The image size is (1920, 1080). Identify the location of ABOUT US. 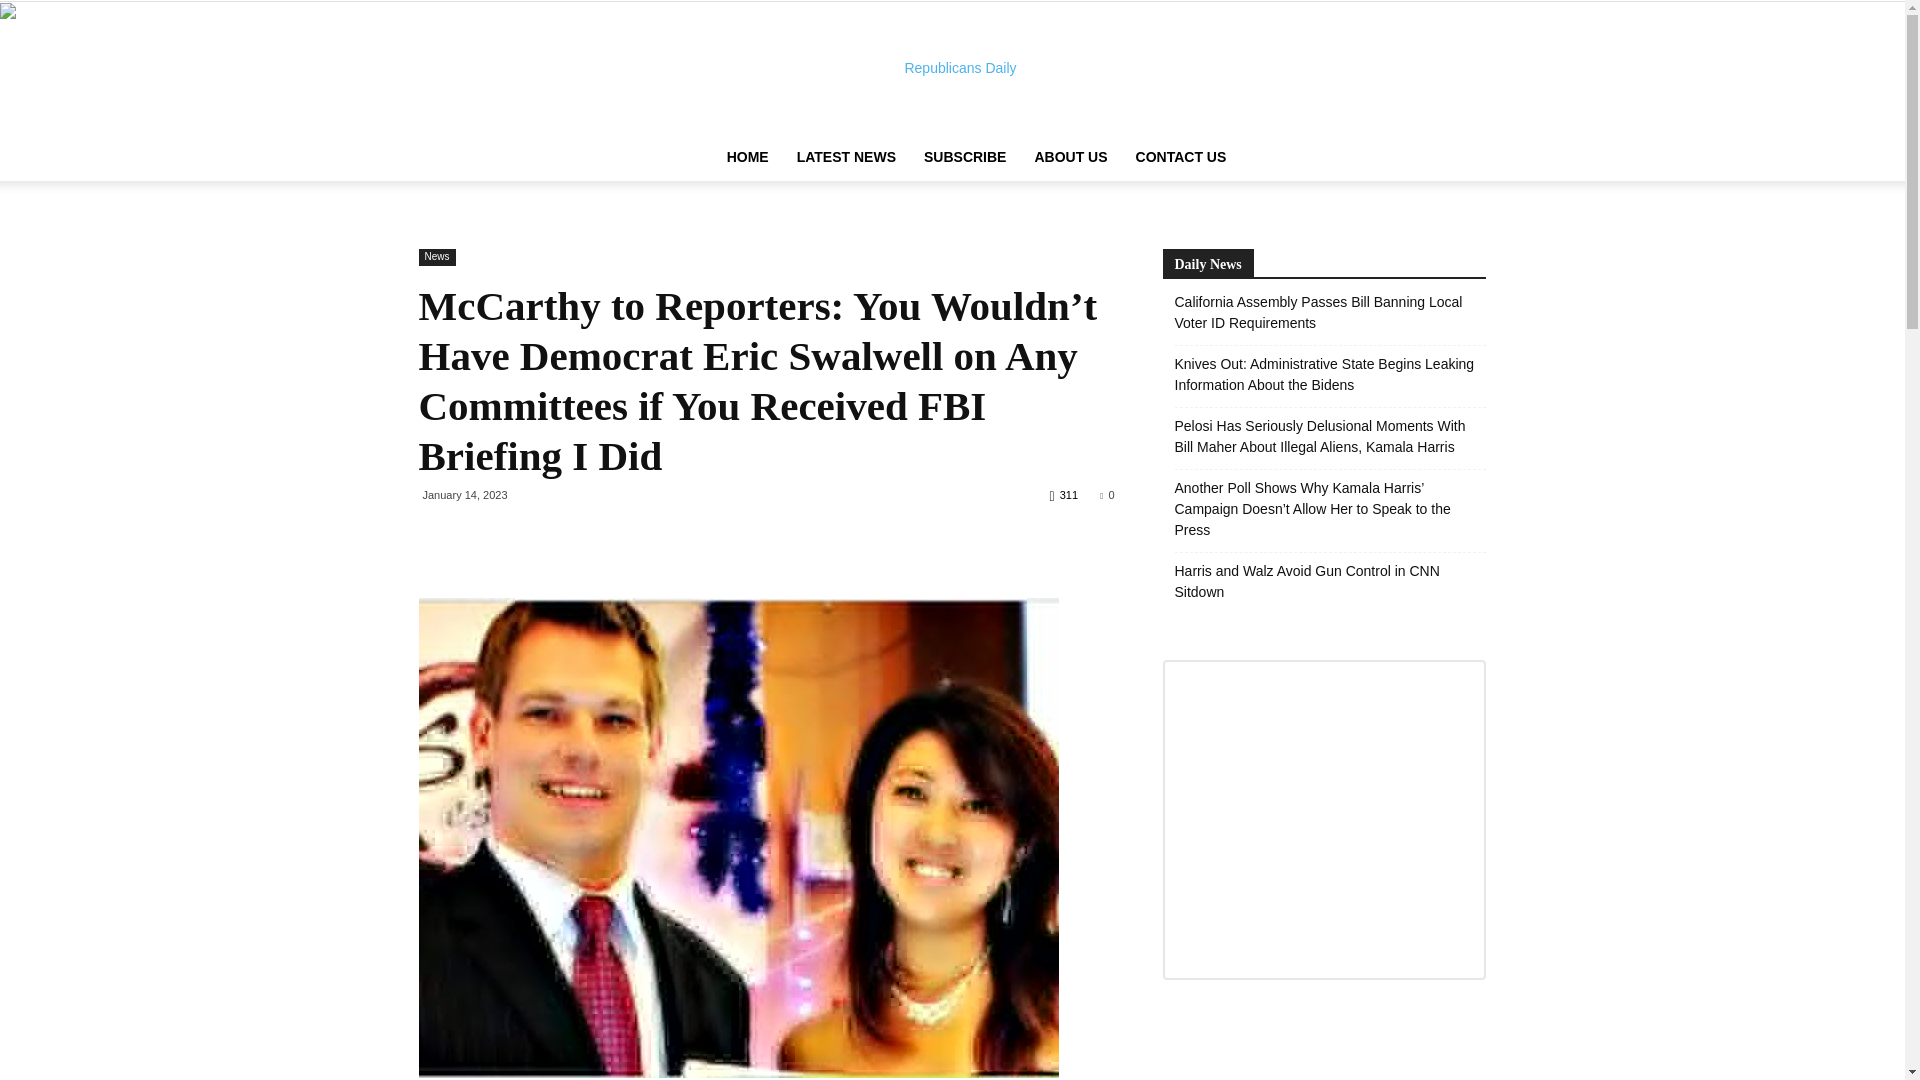
(1070, 156).